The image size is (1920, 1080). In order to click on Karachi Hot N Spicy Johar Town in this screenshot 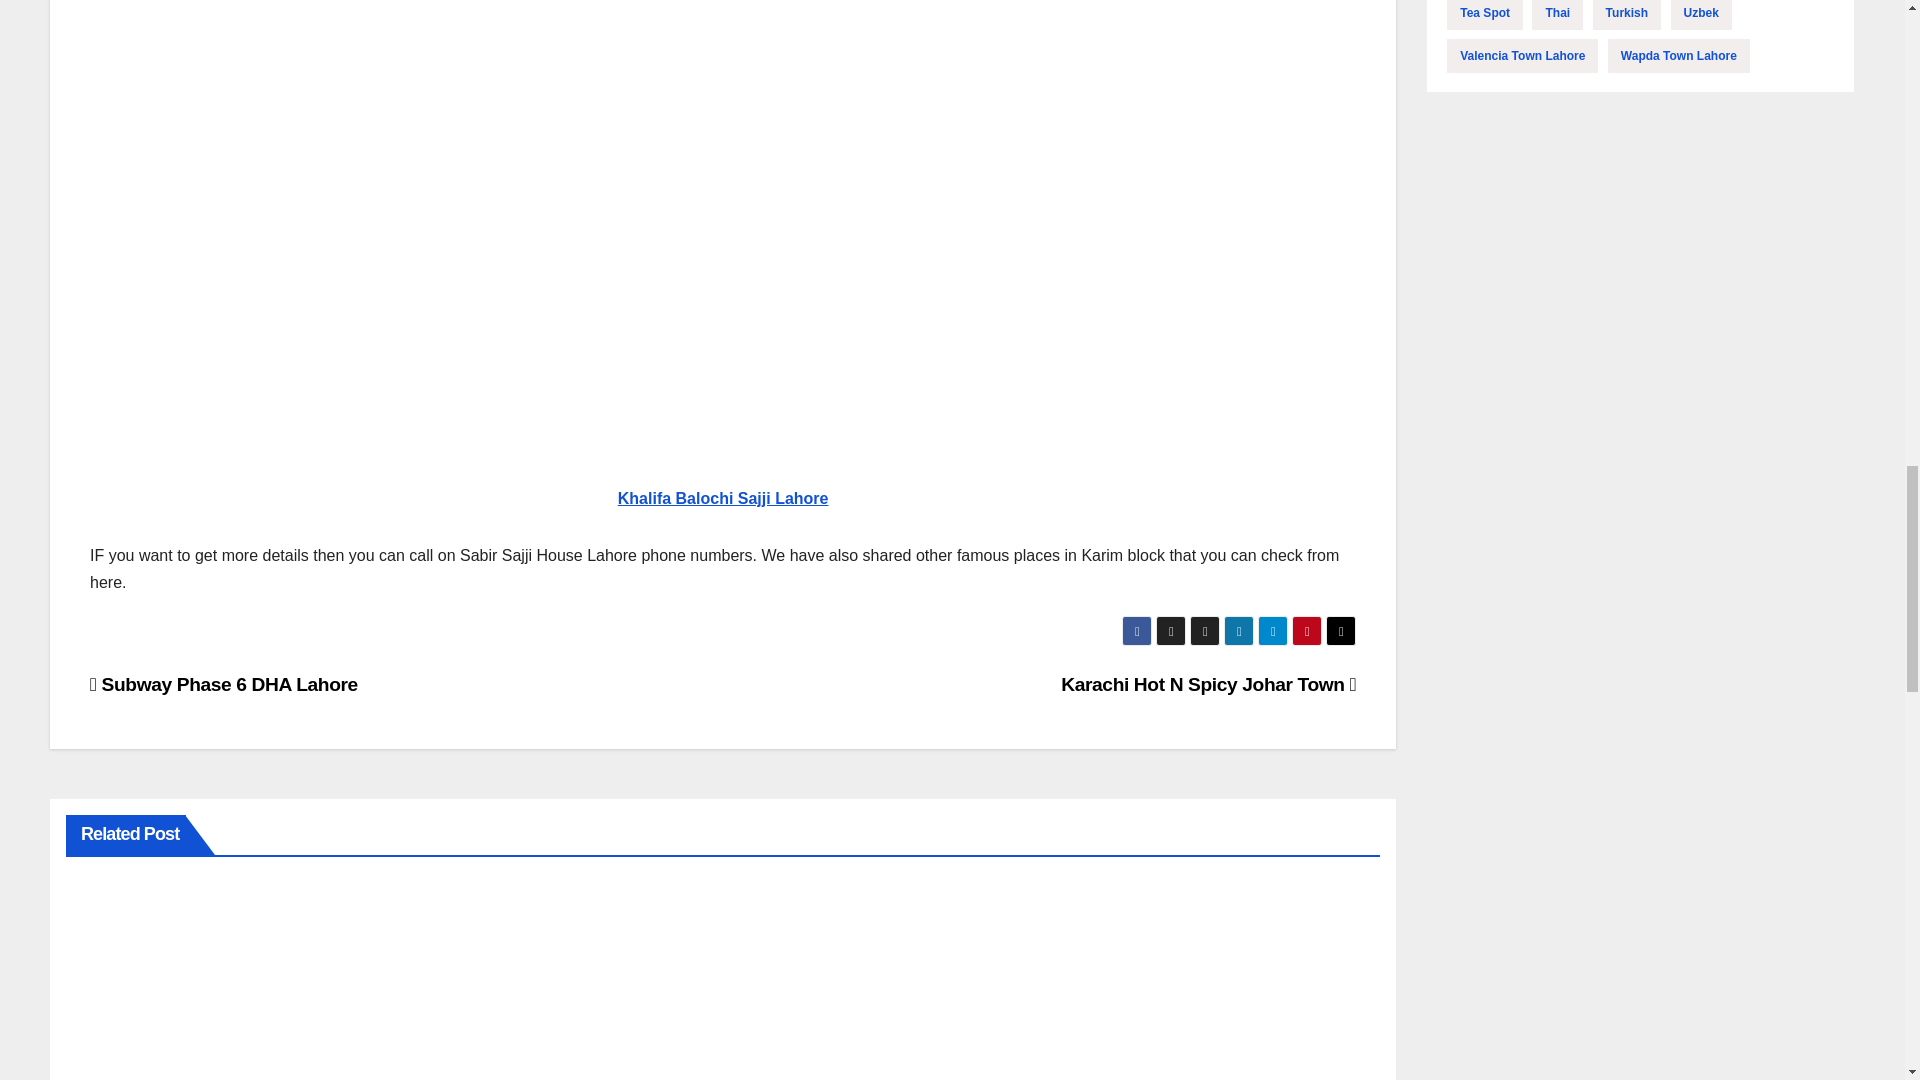, I will do `click(1208, 684)`.